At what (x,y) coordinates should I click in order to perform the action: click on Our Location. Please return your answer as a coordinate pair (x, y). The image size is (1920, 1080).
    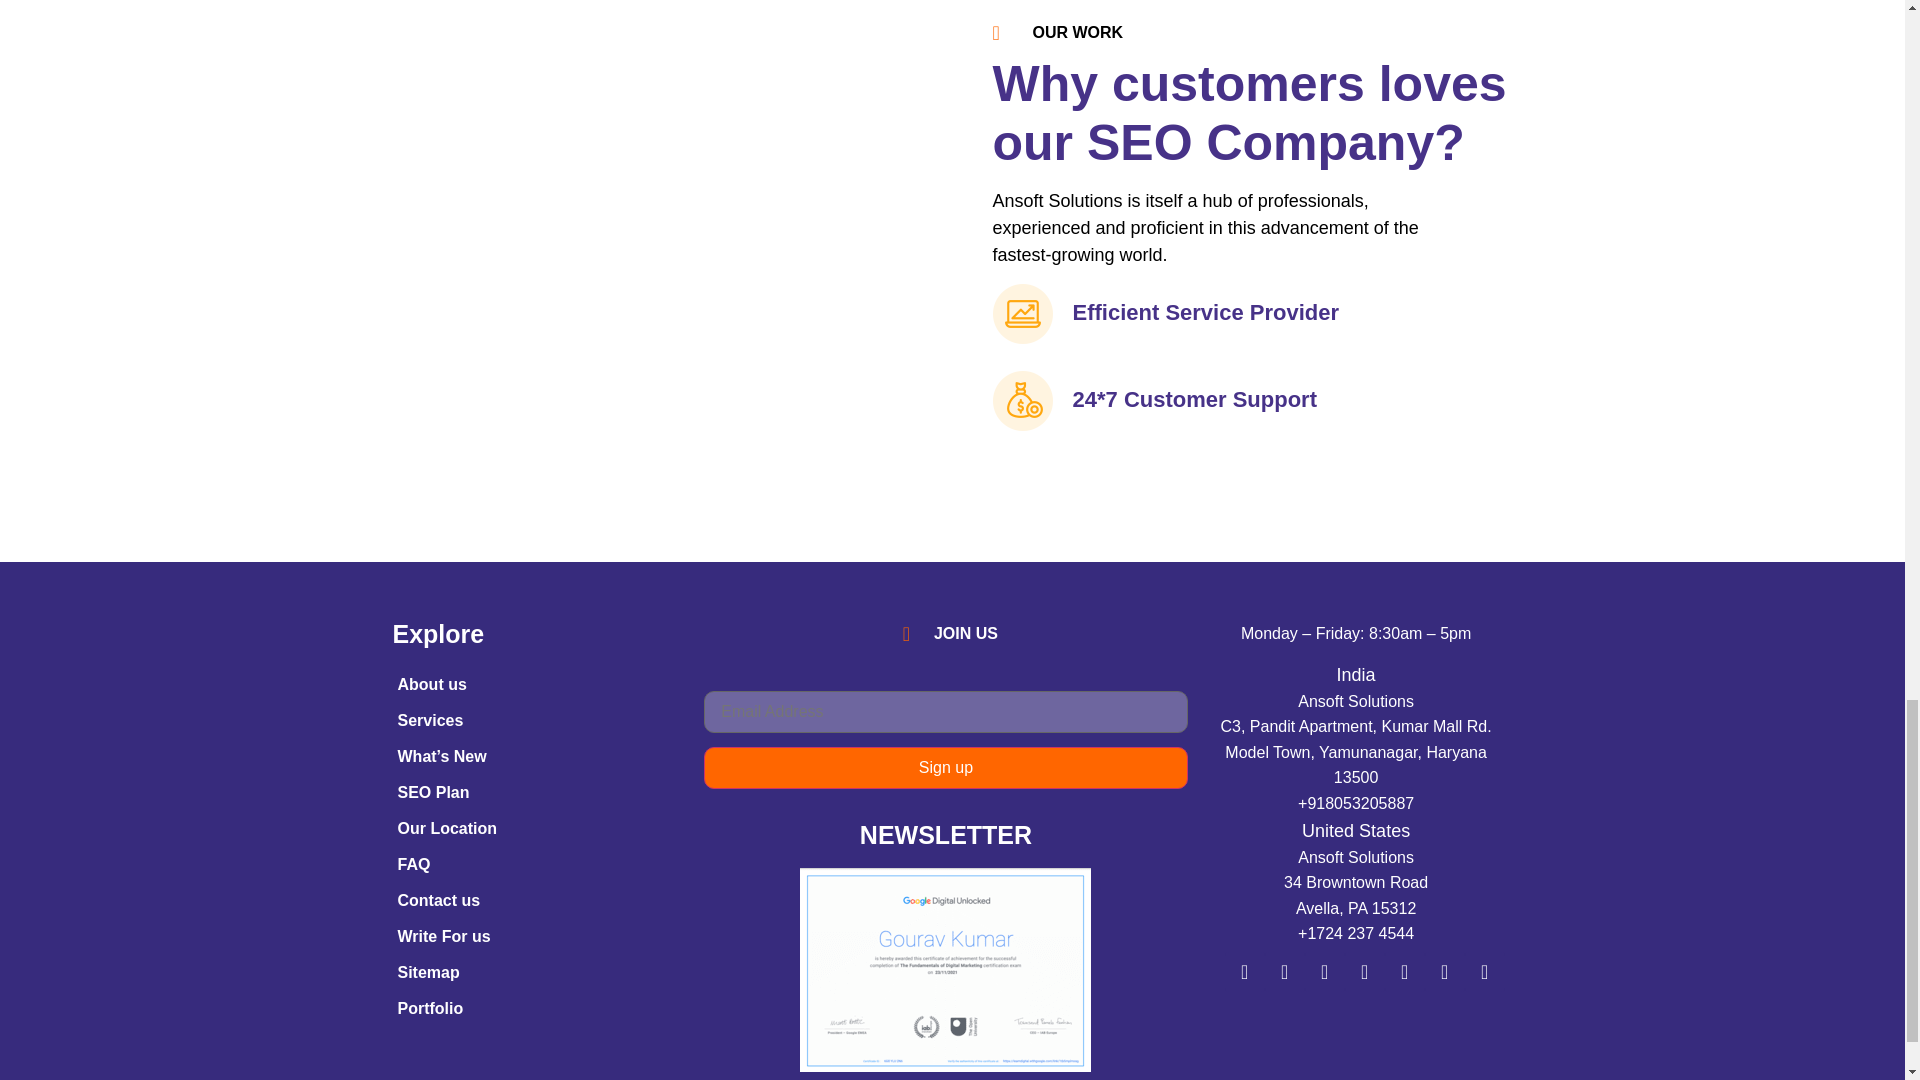
    Looking at the image, I should click on (537, 828).